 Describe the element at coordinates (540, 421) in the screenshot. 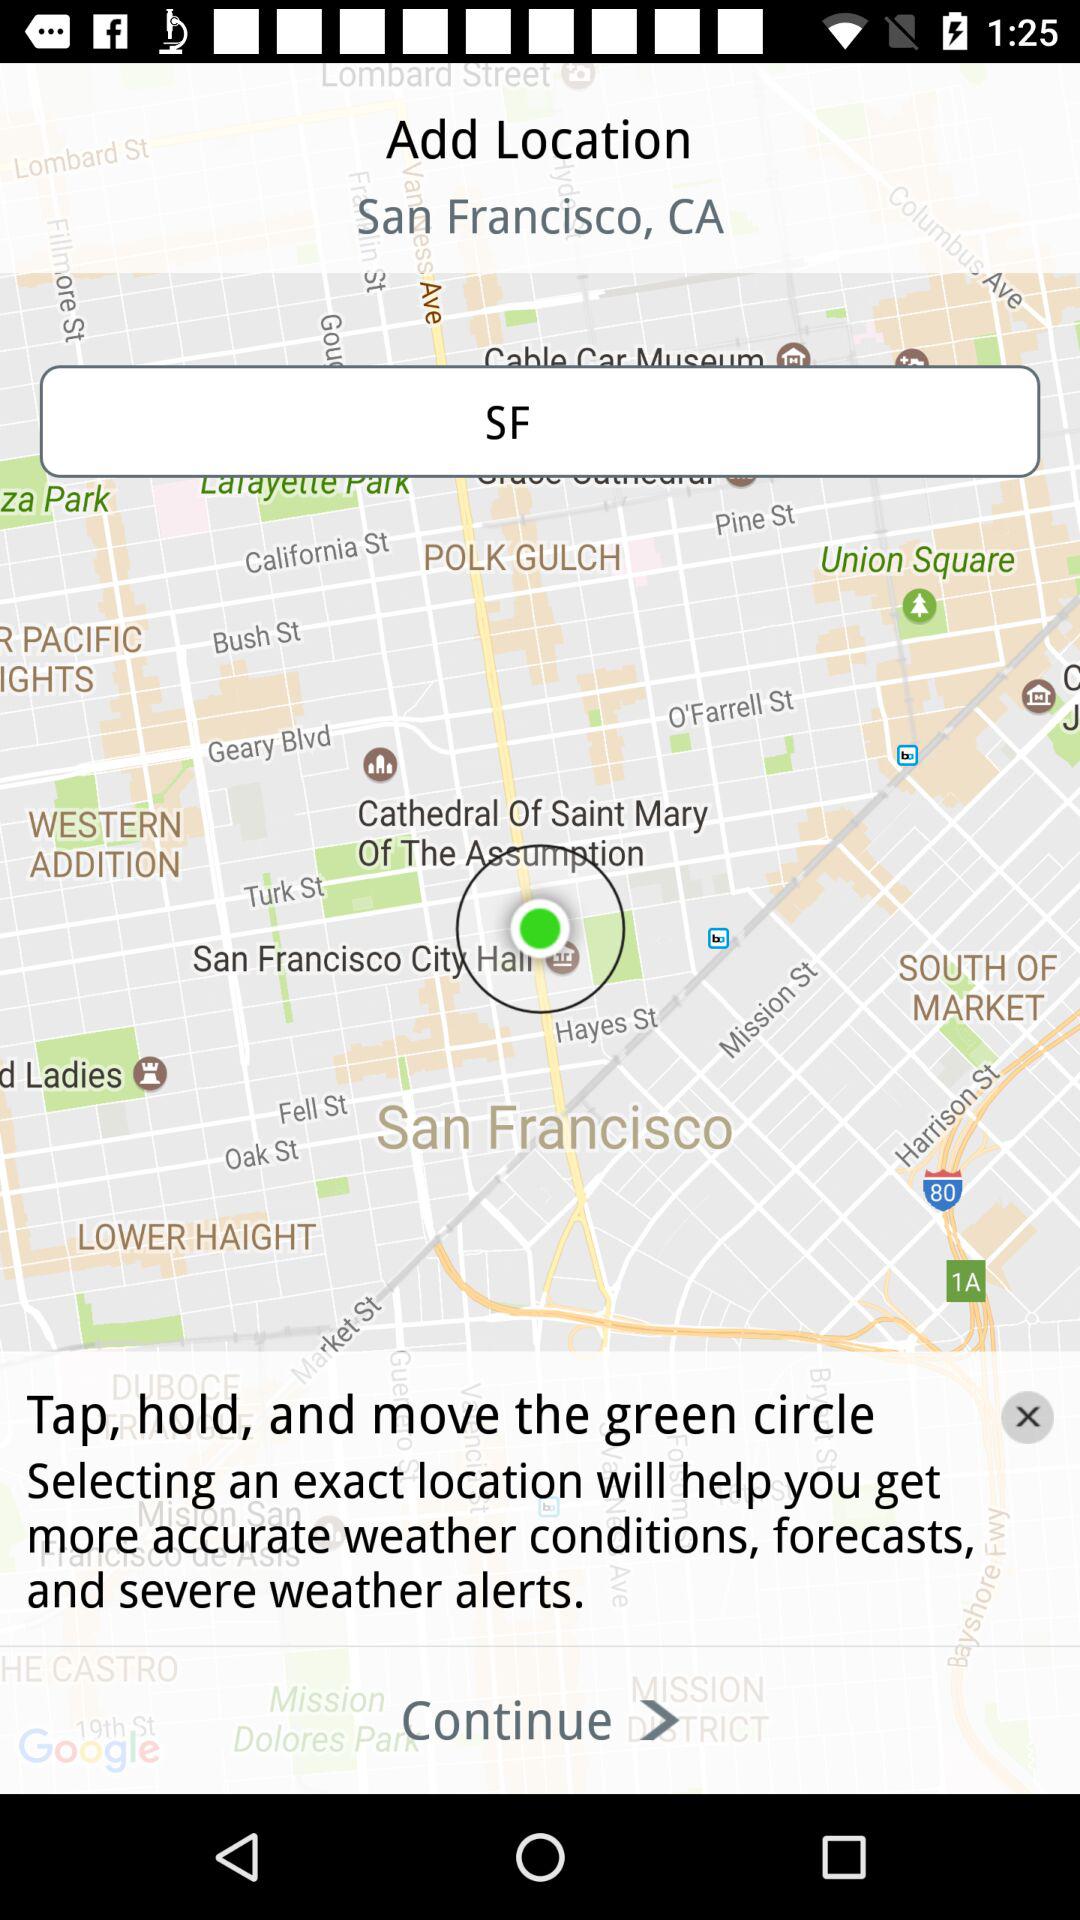

I see `click item above tap hold and item` at that location.